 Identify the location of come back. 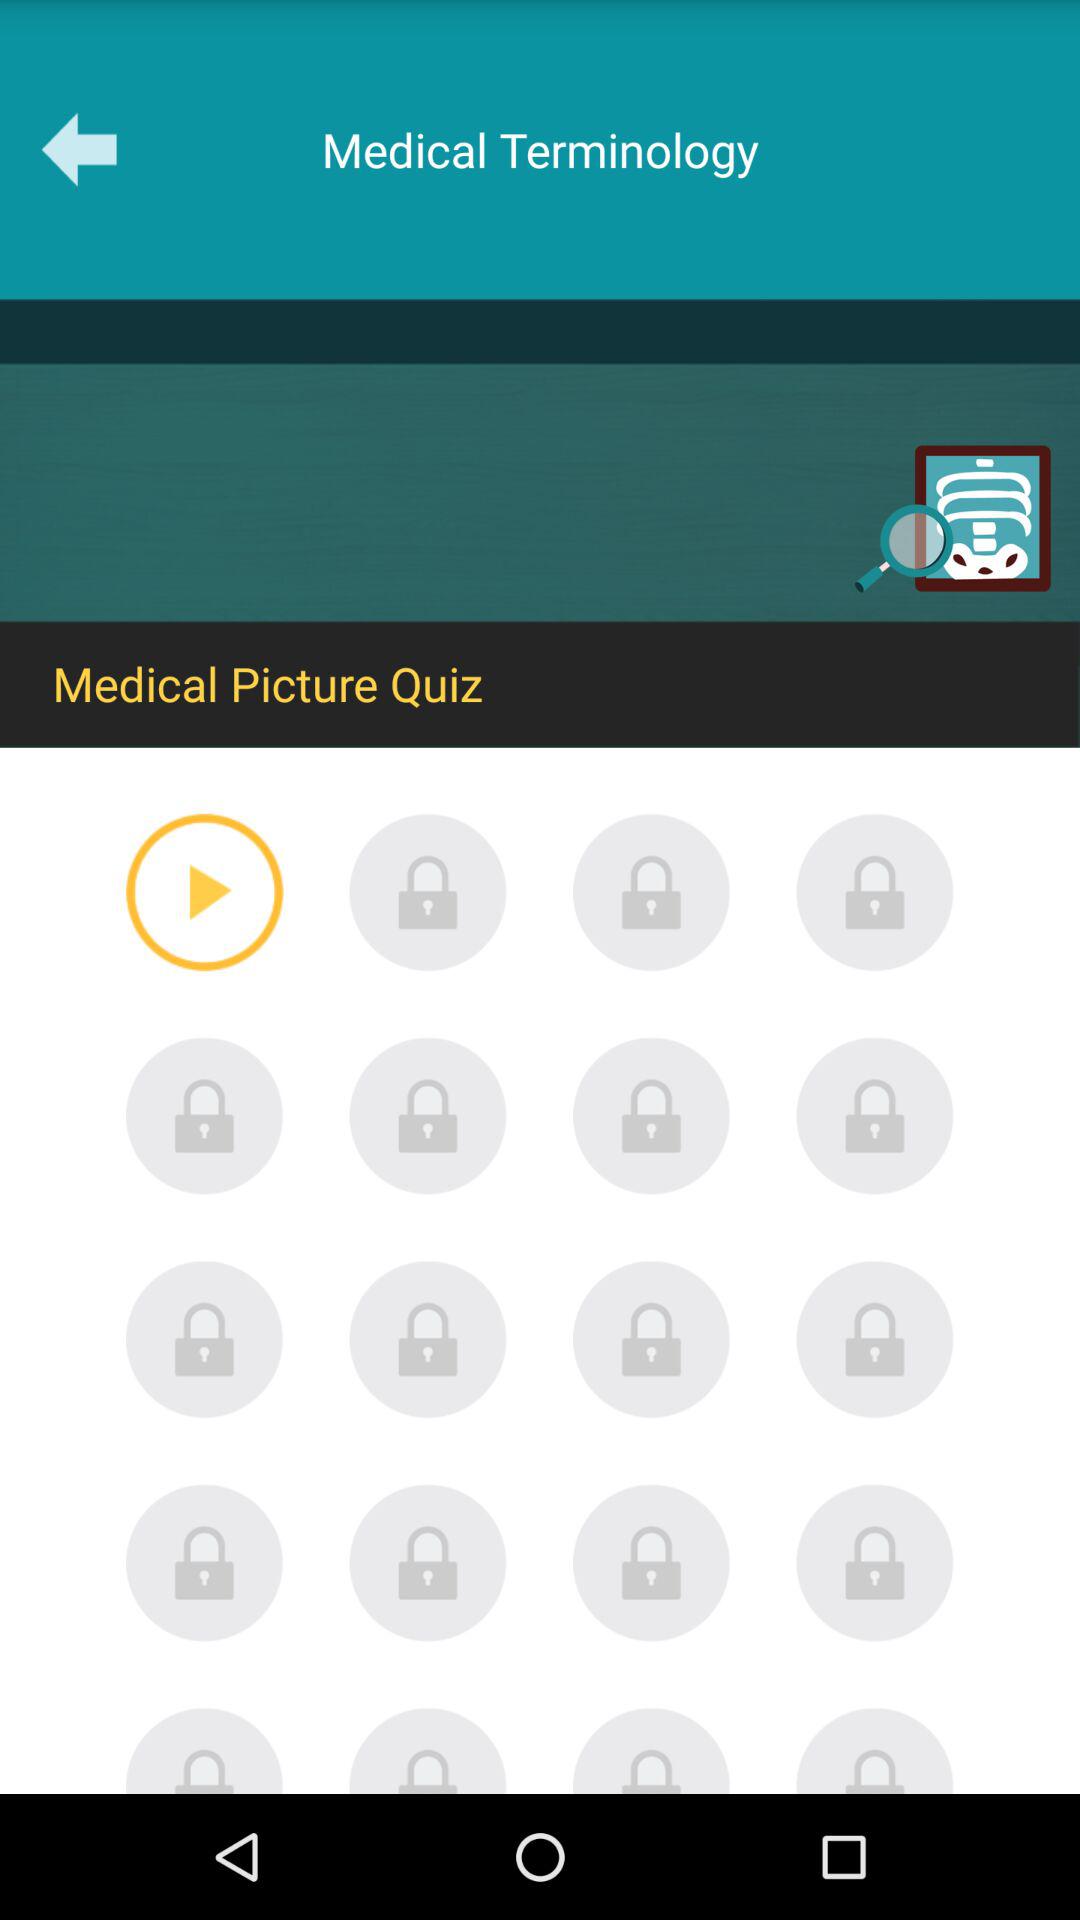
(652, 1750).